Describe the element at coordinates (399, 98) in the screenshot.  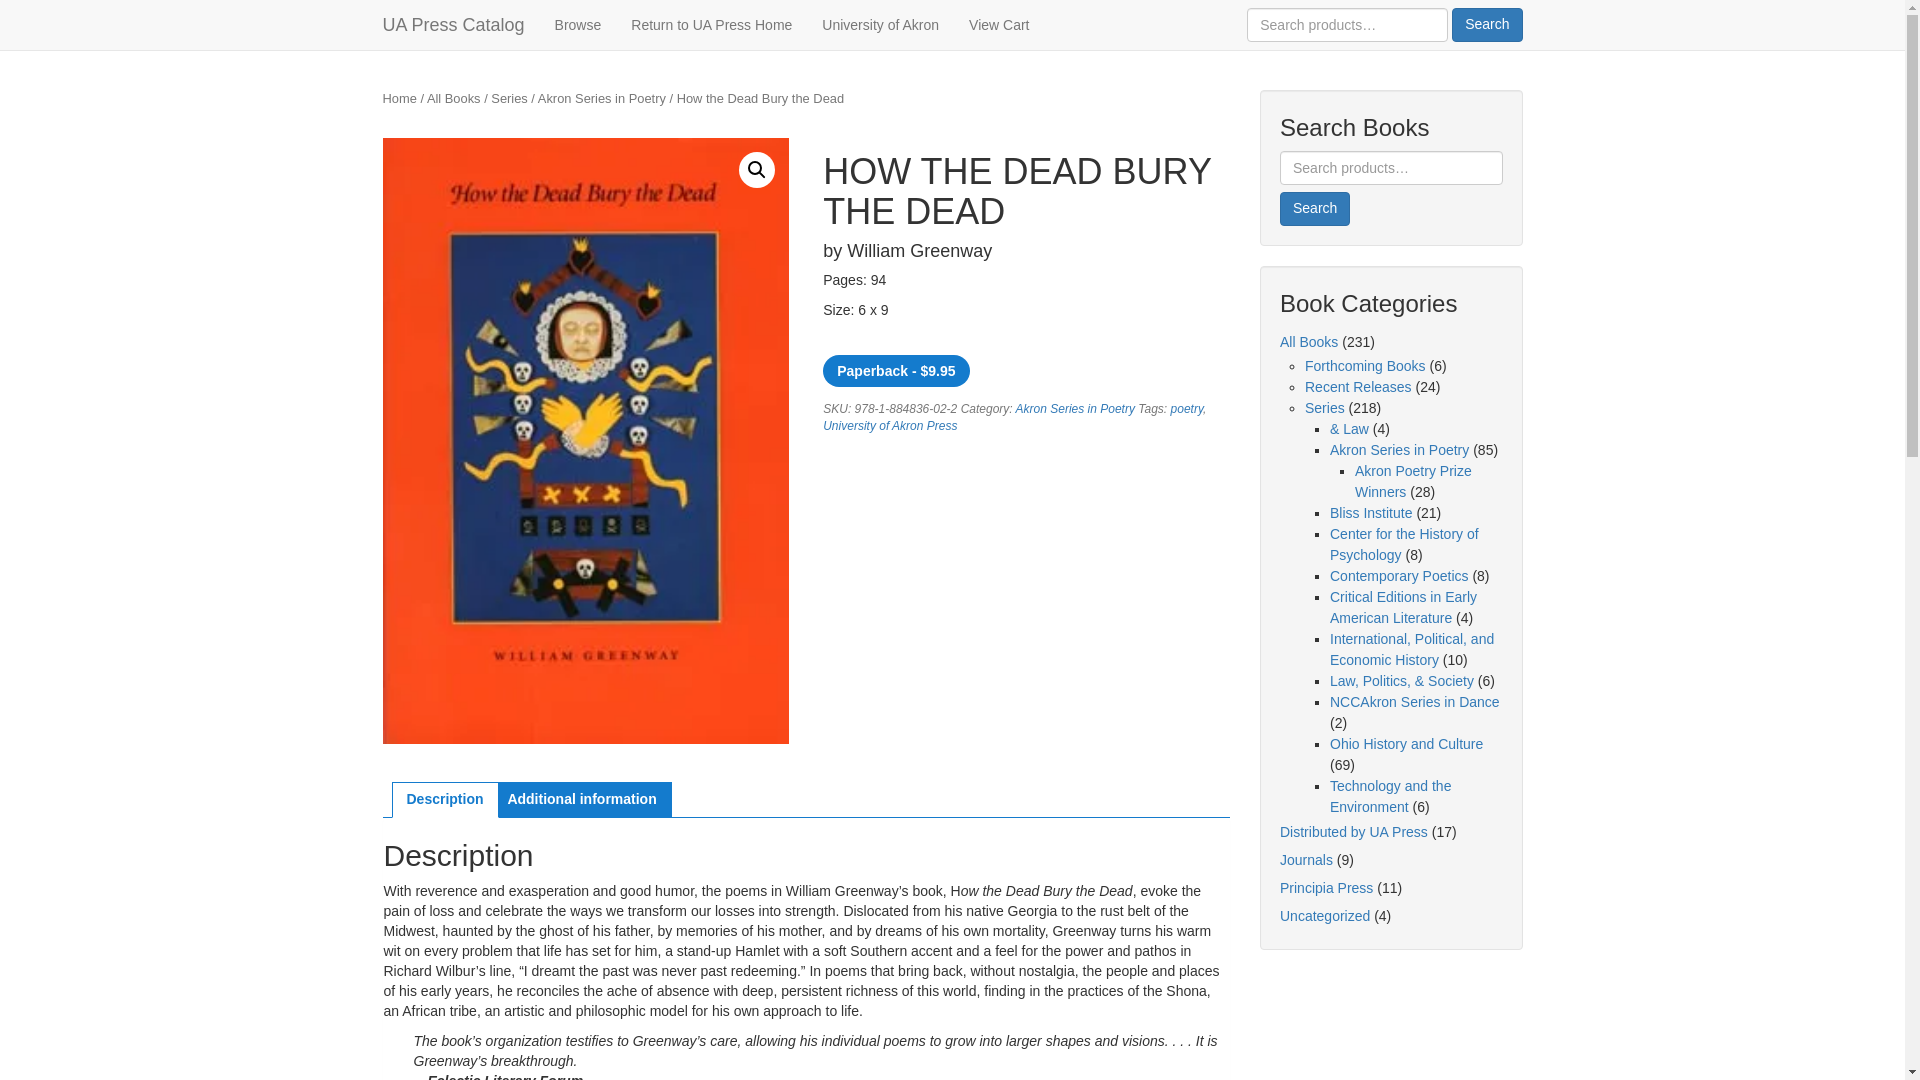
I see `Home` at that location.